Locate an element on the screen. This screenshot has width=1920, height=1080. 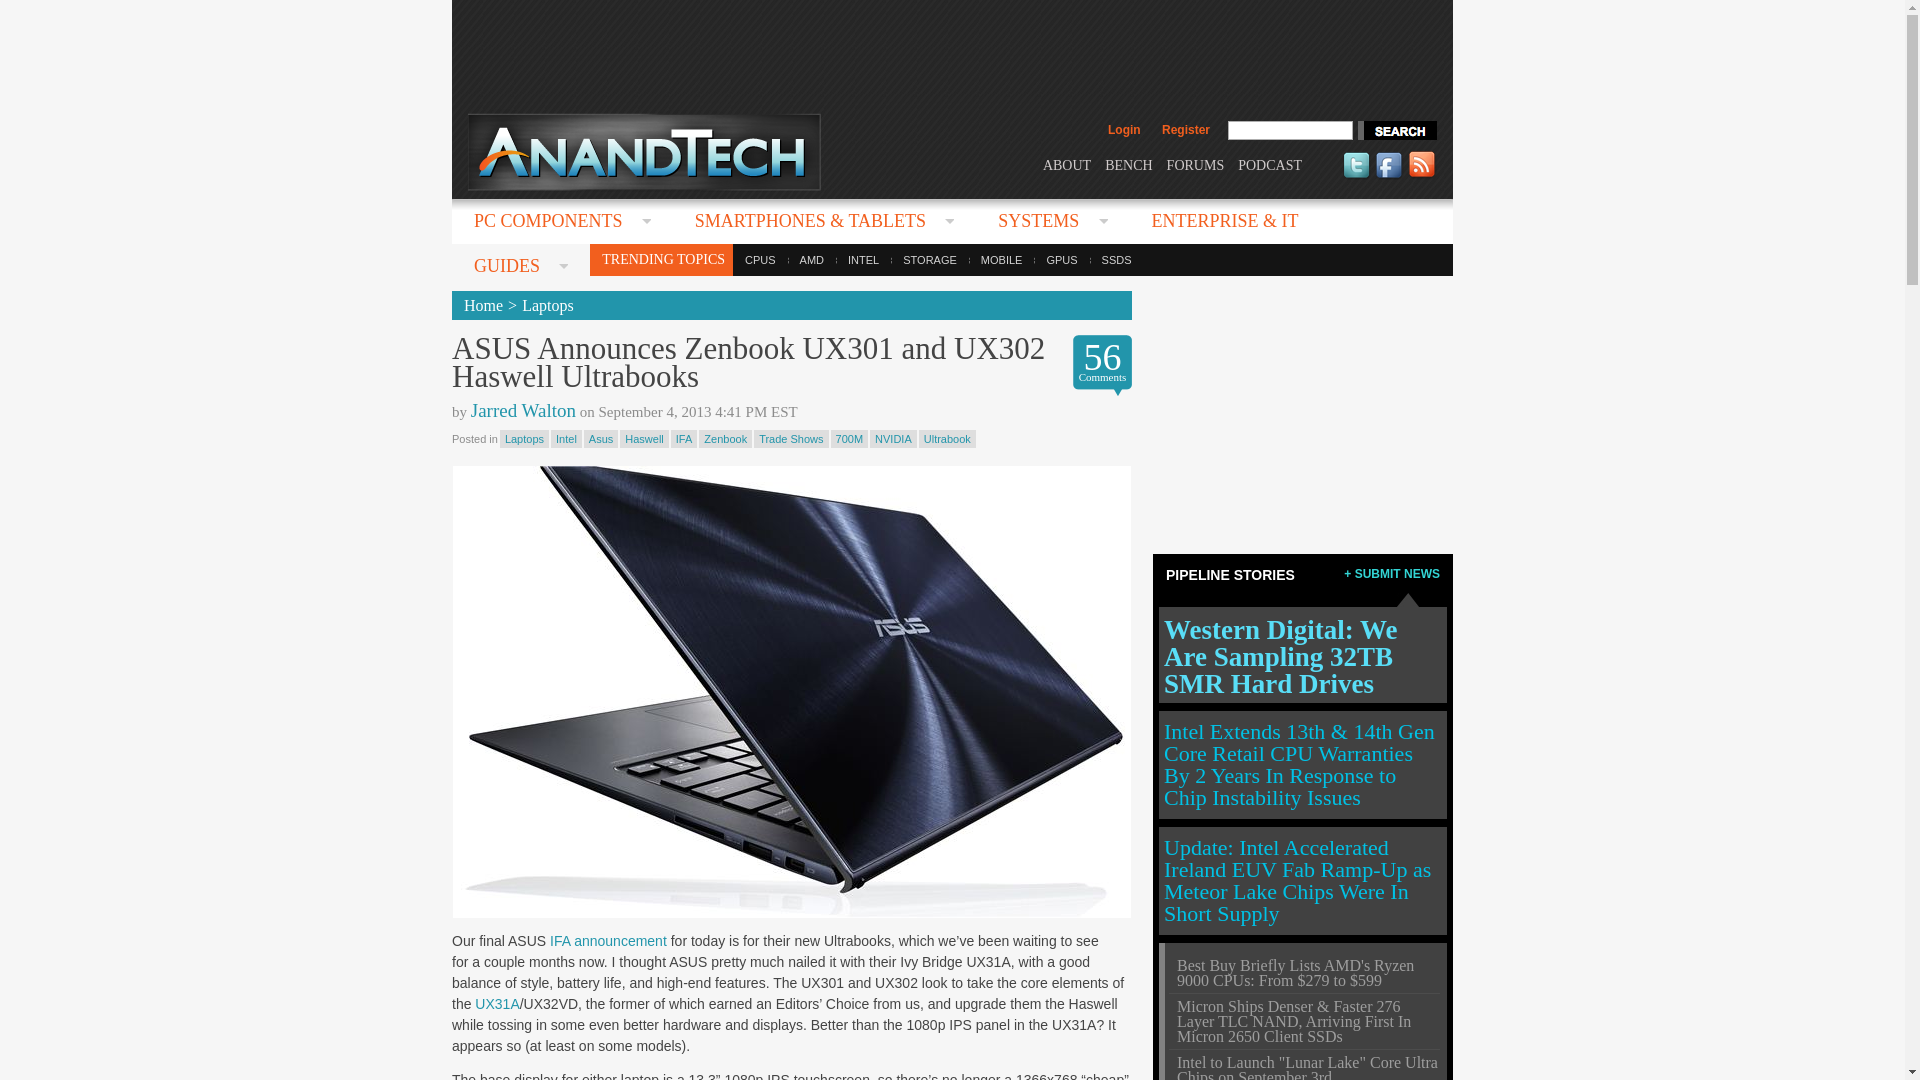
search is located at coordinates (1396, 130).